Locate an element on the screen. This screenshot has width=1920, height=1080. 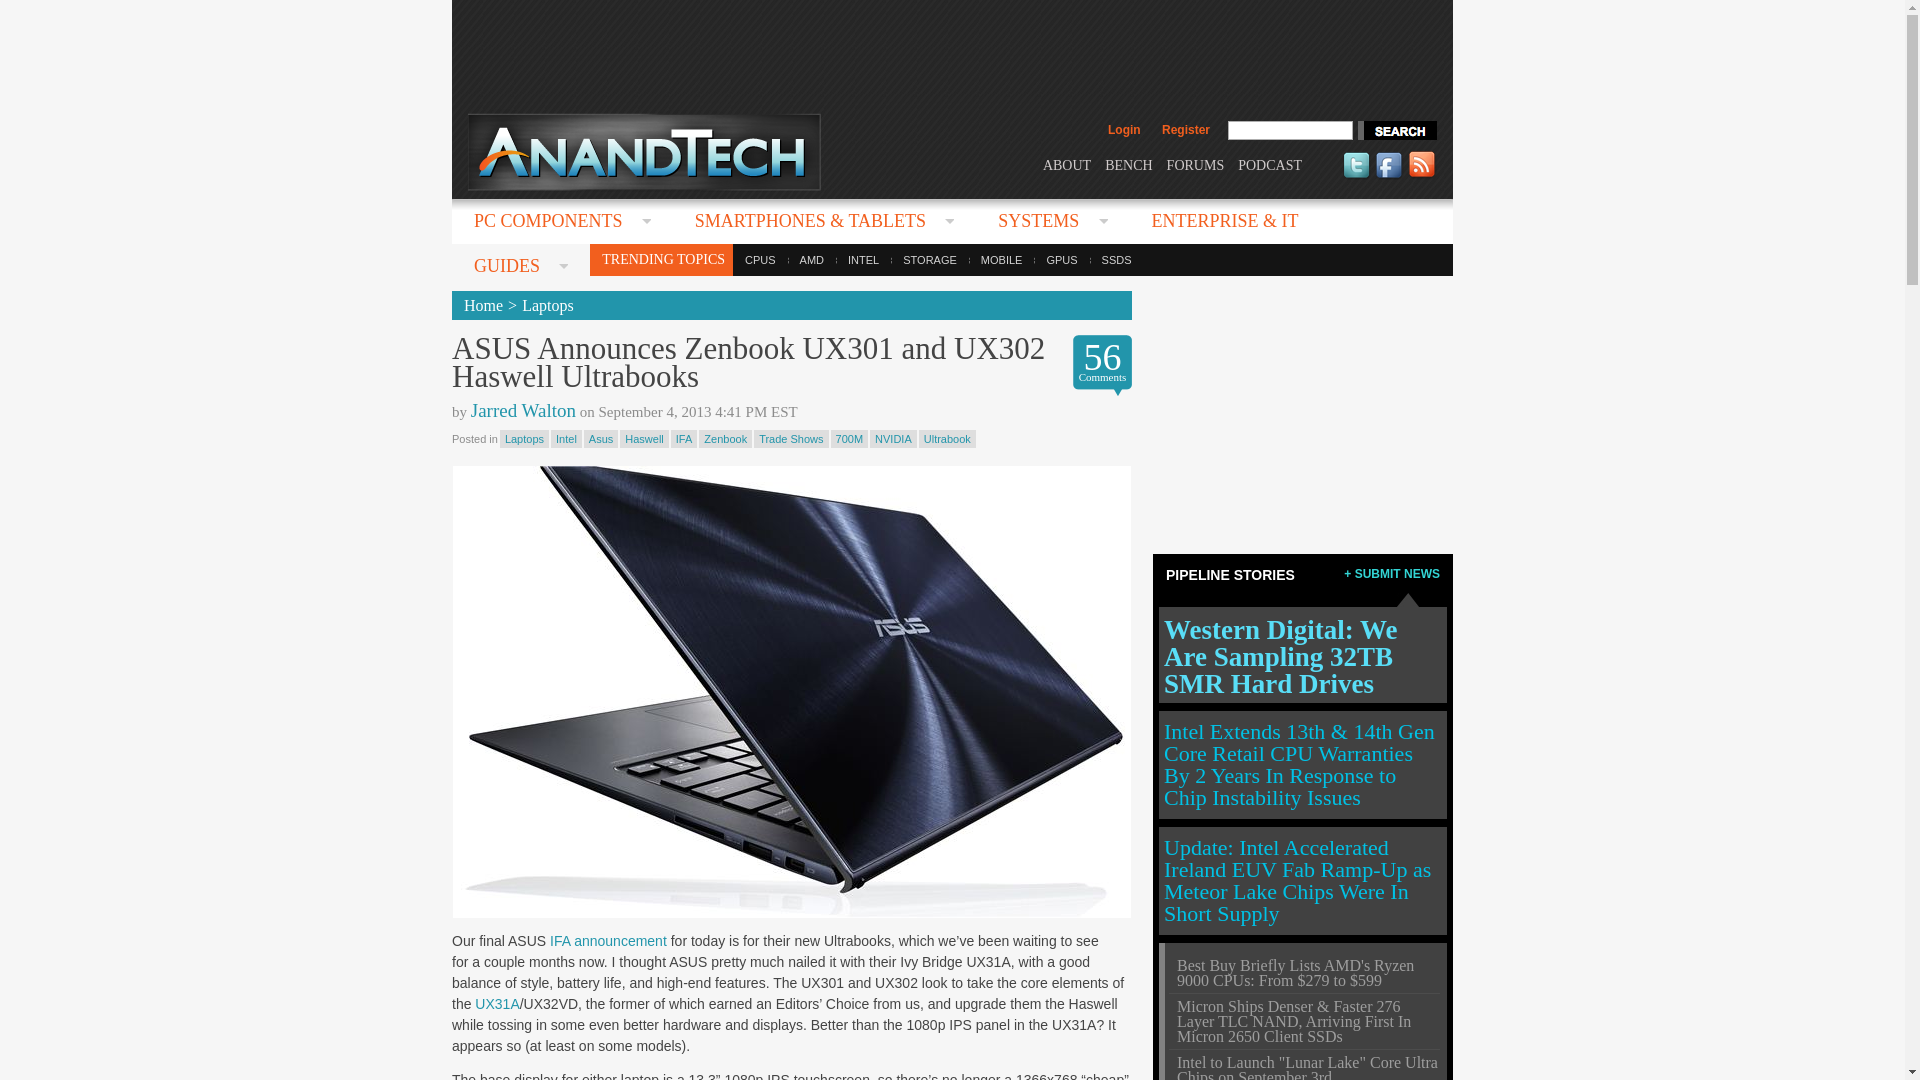
search is located at coordinates (1396, 130).